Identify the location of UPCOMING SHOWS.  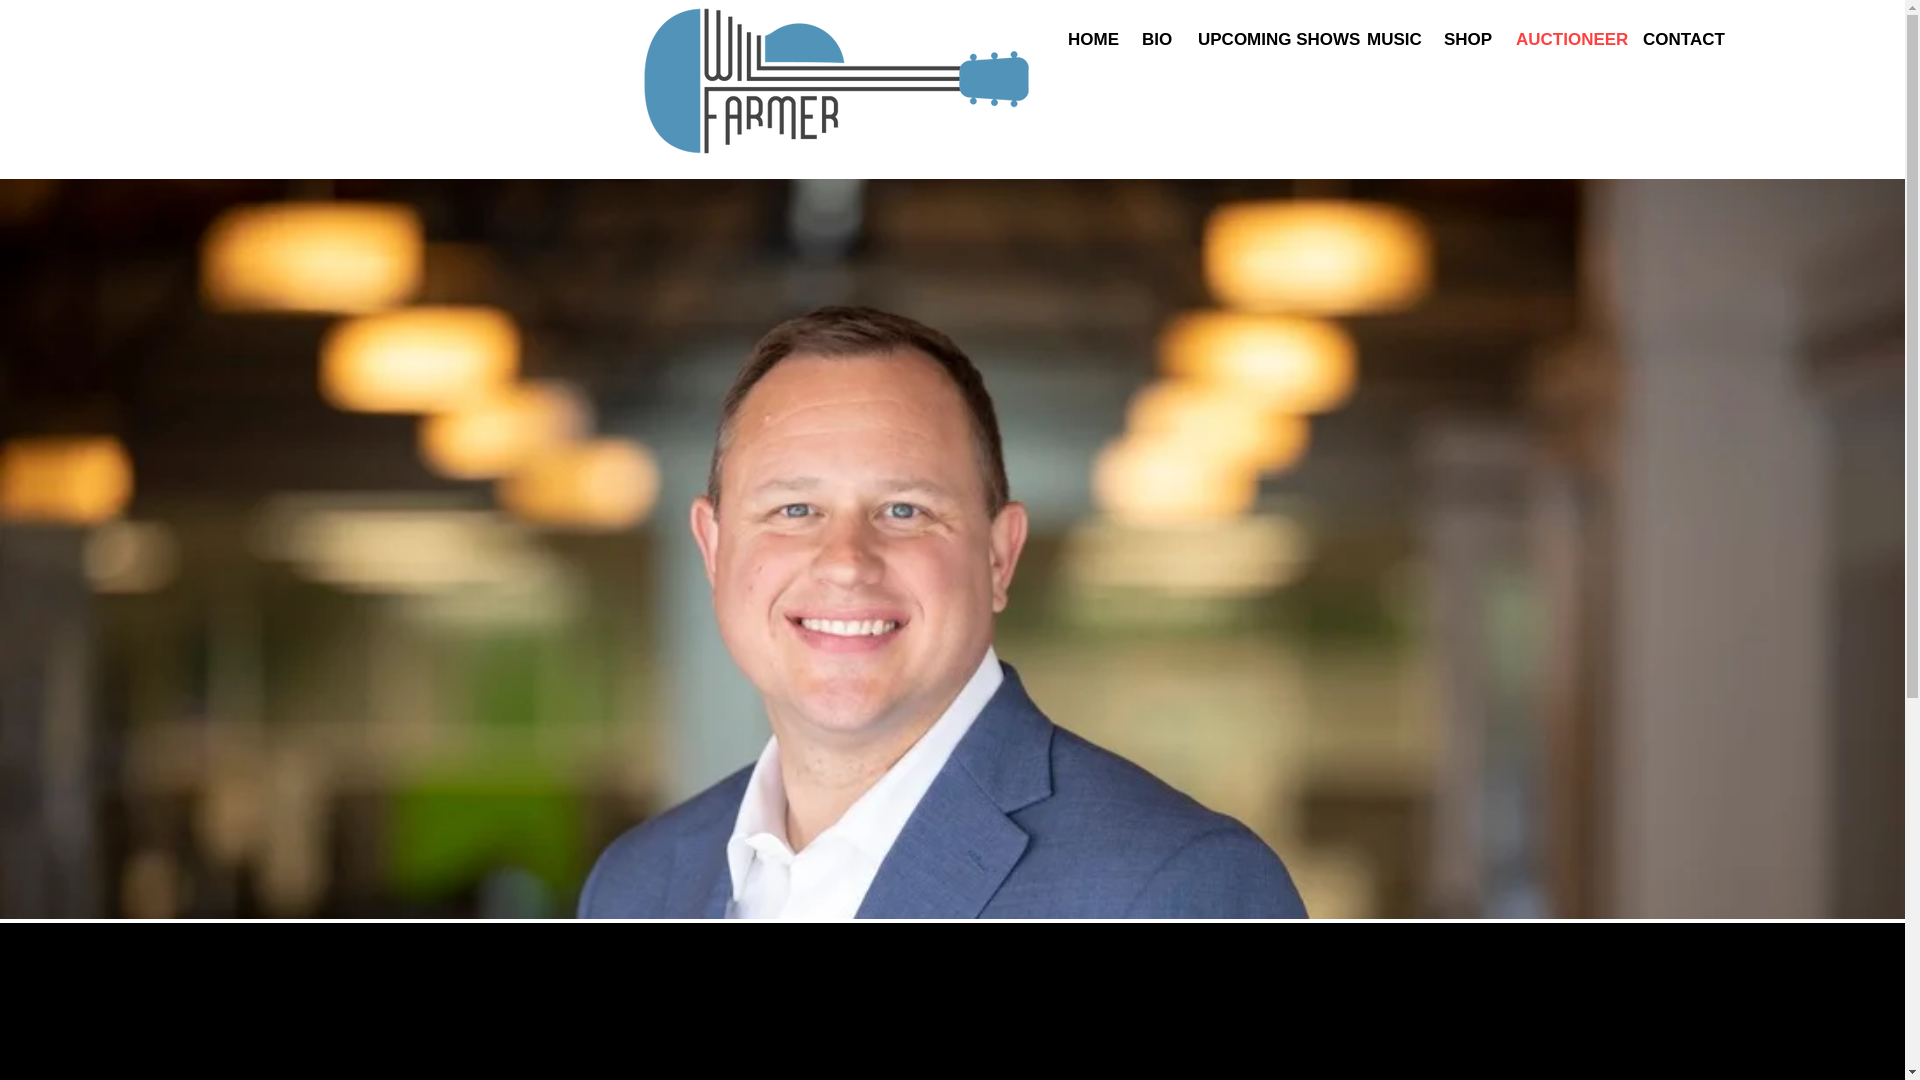
(1266, 40).